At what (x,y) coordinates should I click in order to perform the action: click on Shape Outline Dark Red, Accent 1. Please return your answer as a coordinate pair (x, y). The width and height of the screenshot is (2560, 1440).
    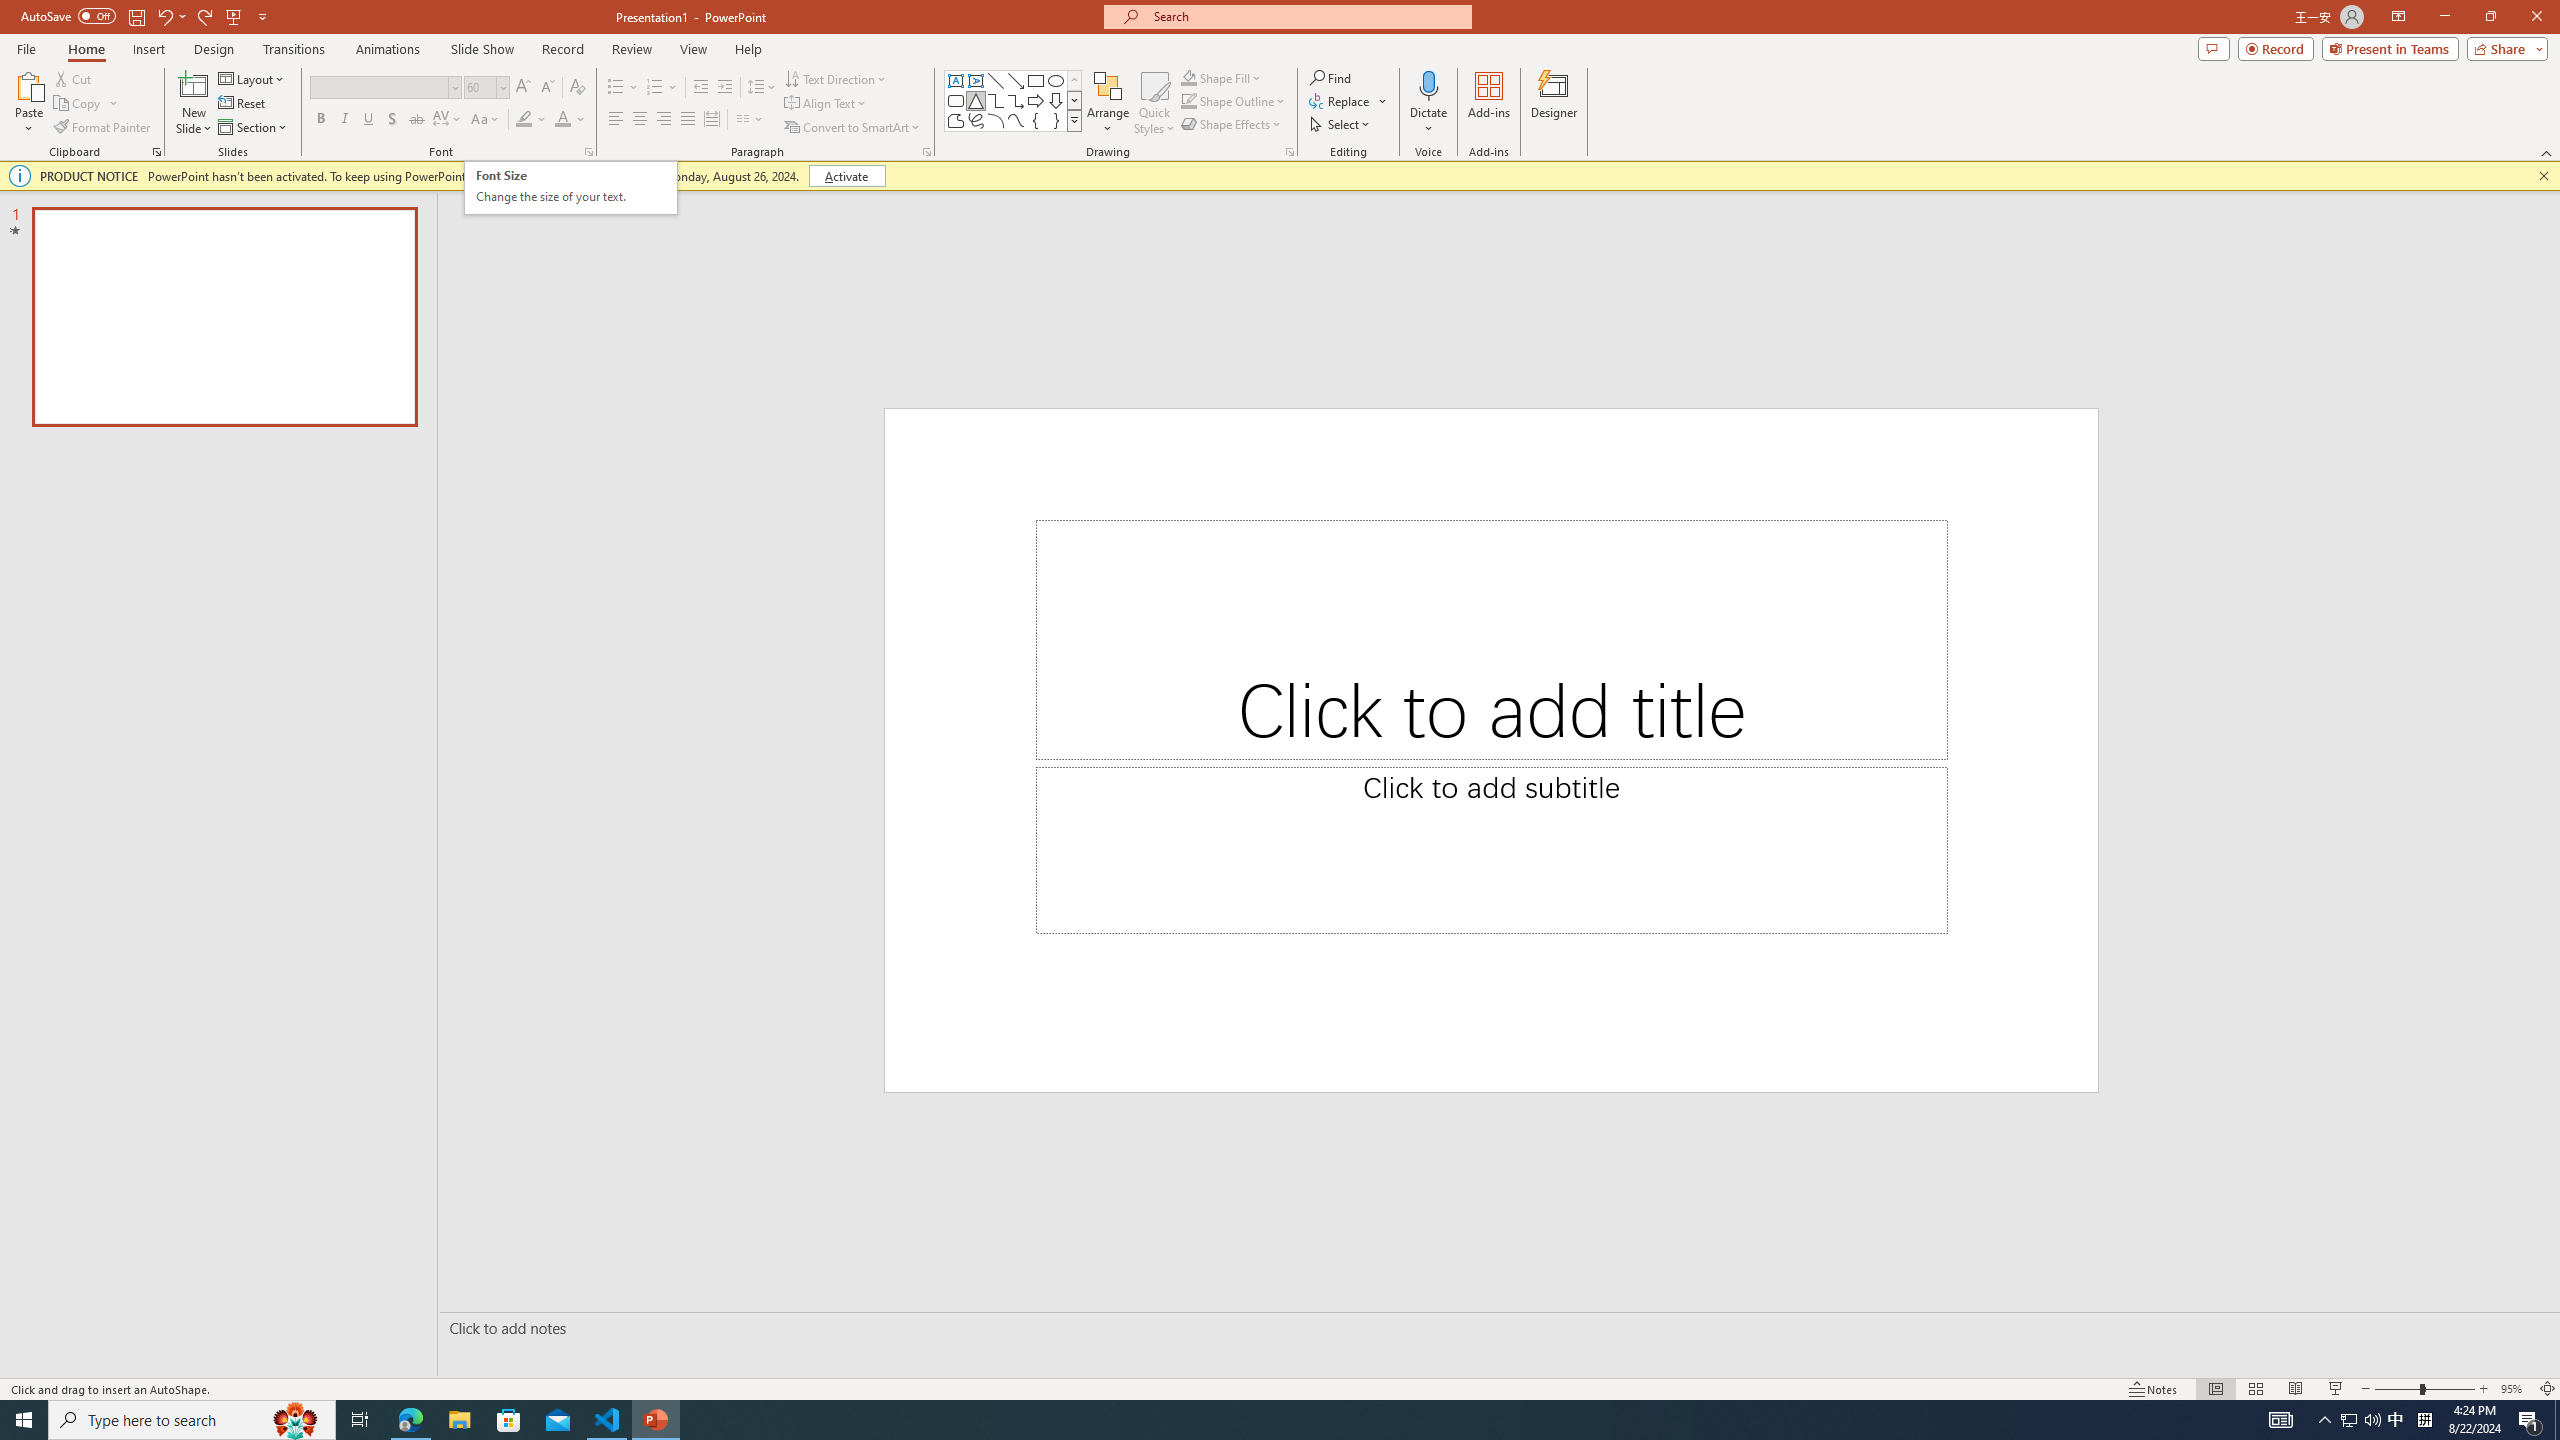
    Looking at the image, I should click on (1188, 100).